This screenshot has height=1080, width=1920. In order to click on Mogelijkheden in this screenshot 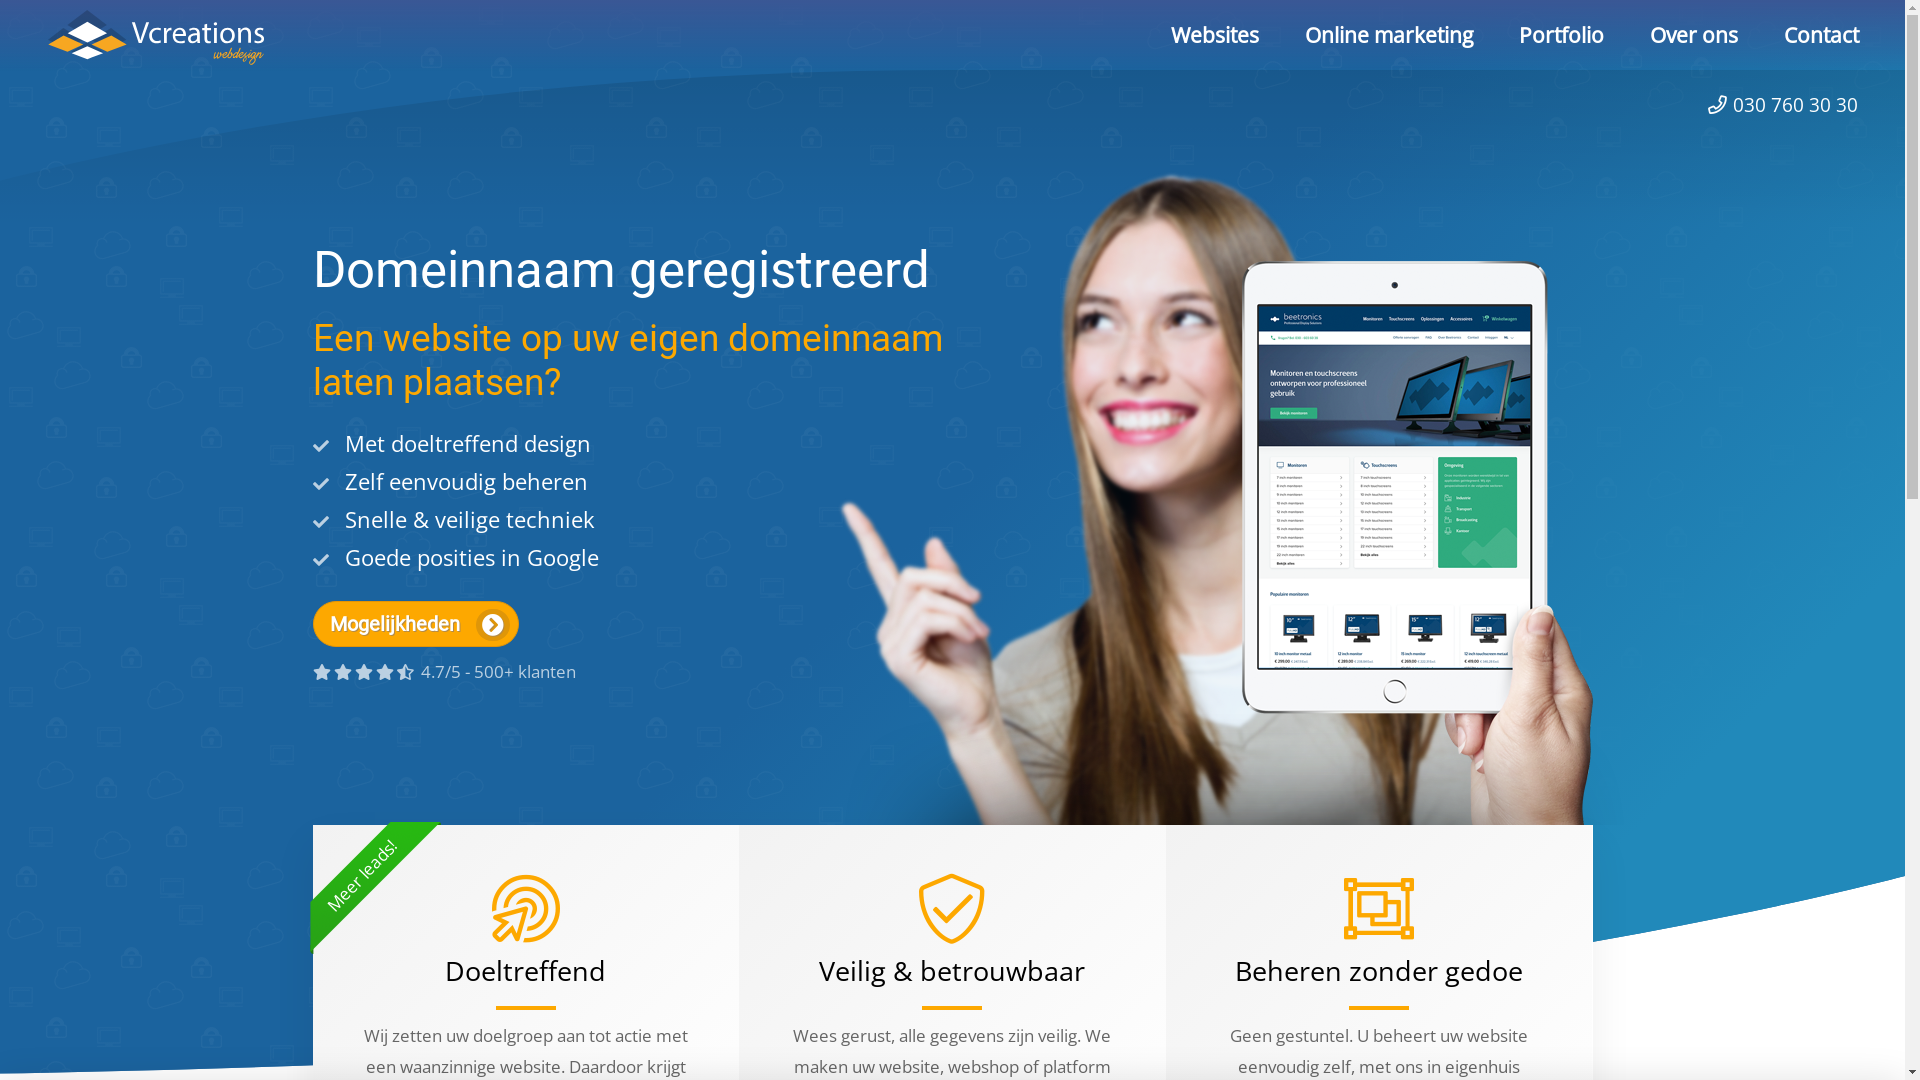, I will do `click(415, 624)`.